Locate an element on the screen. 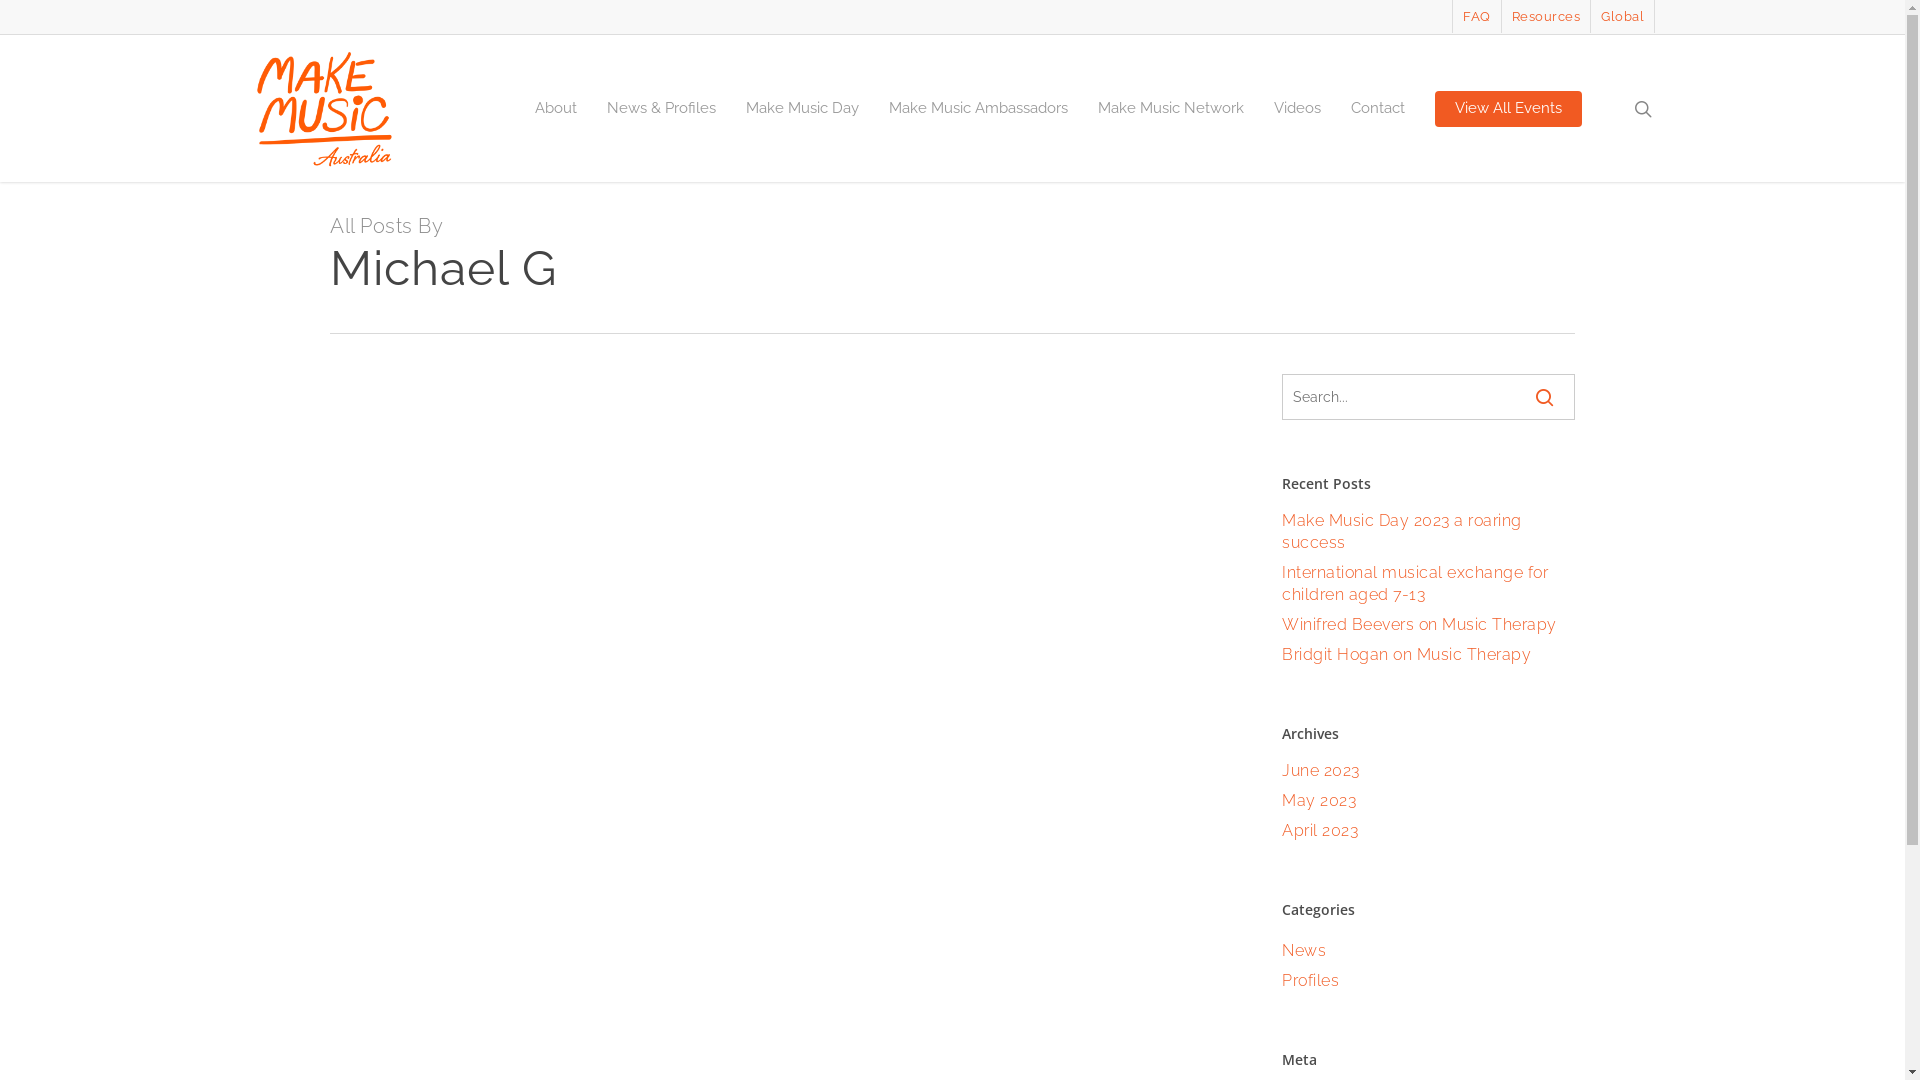 This screenshot has height=1080, width=1920. Make Music Network is located at coordinates (1171, 108).